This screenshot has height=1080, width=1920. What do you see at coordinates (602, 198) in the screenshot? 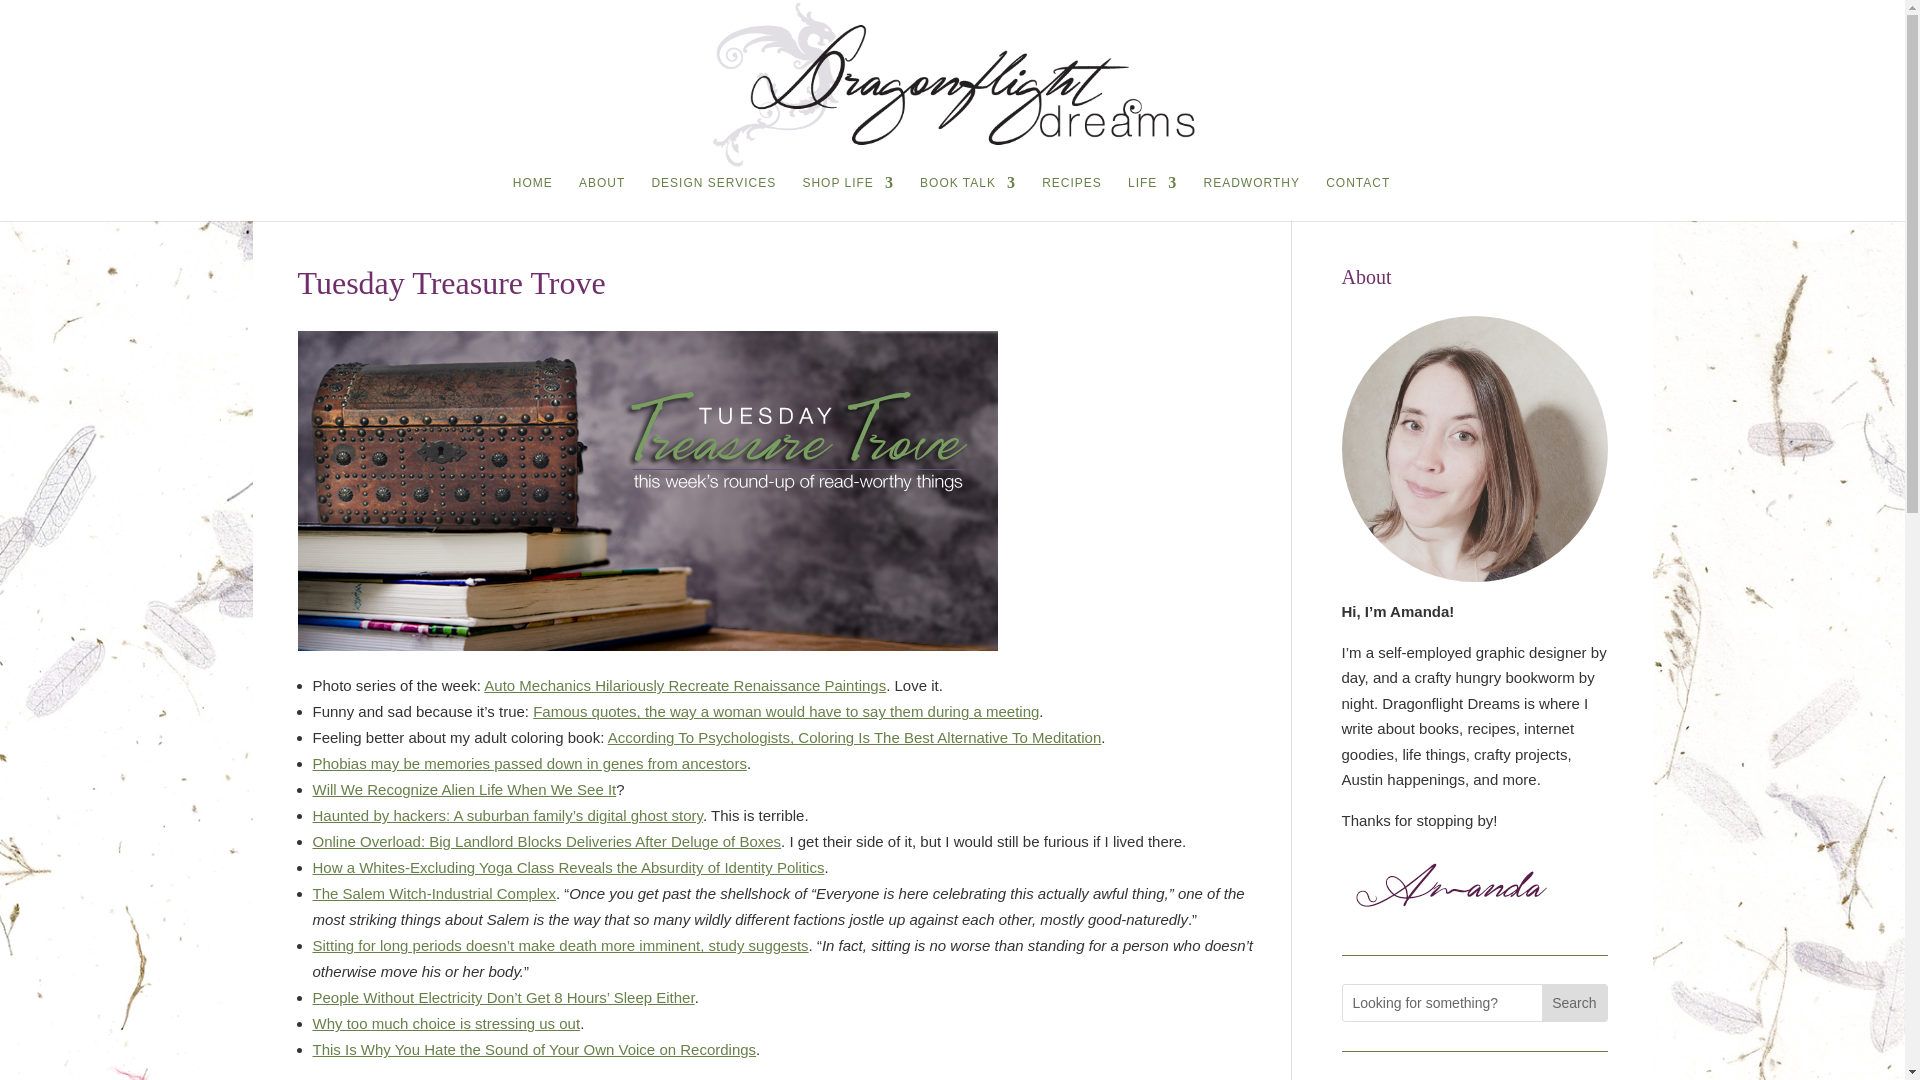
I see `ABOUT` at bounding box center [602, 198].